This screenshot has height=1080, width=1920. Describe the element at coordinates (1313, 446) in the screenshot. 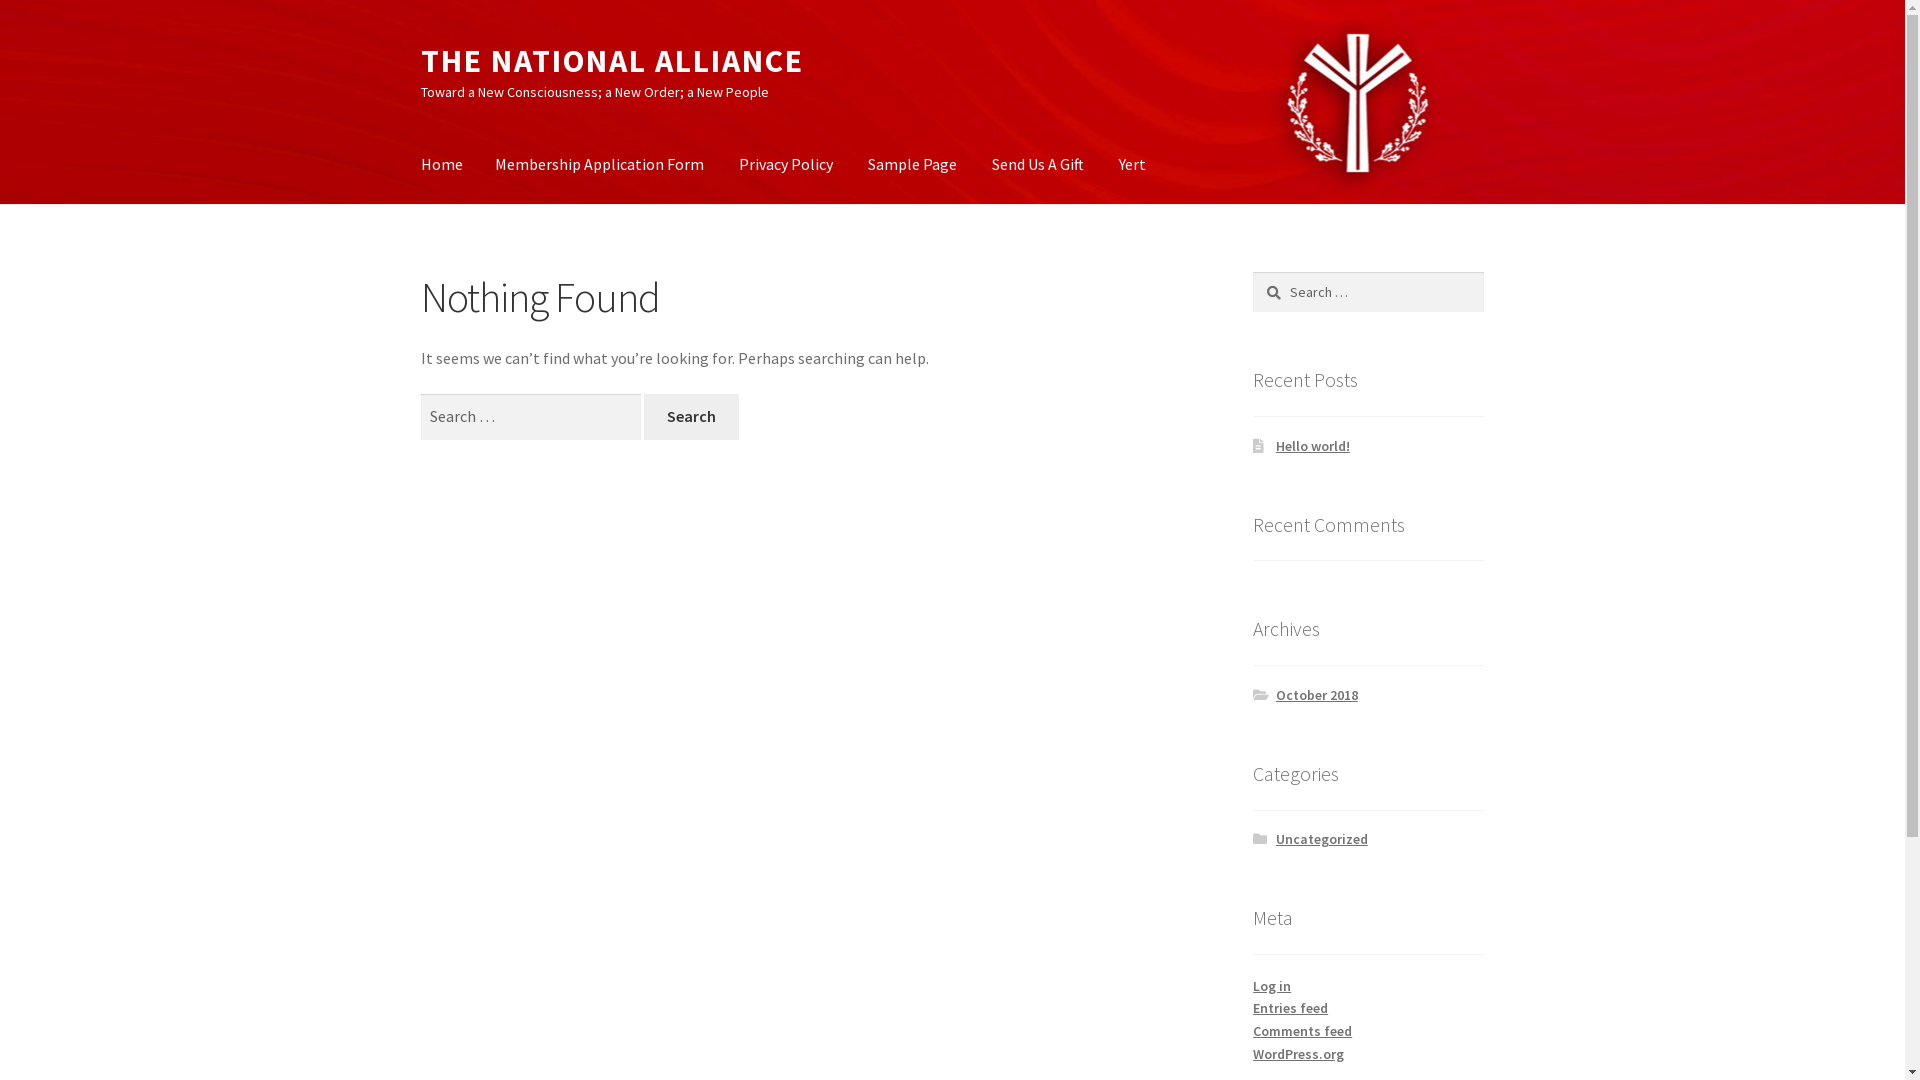

I see `Hello world!` at that location.